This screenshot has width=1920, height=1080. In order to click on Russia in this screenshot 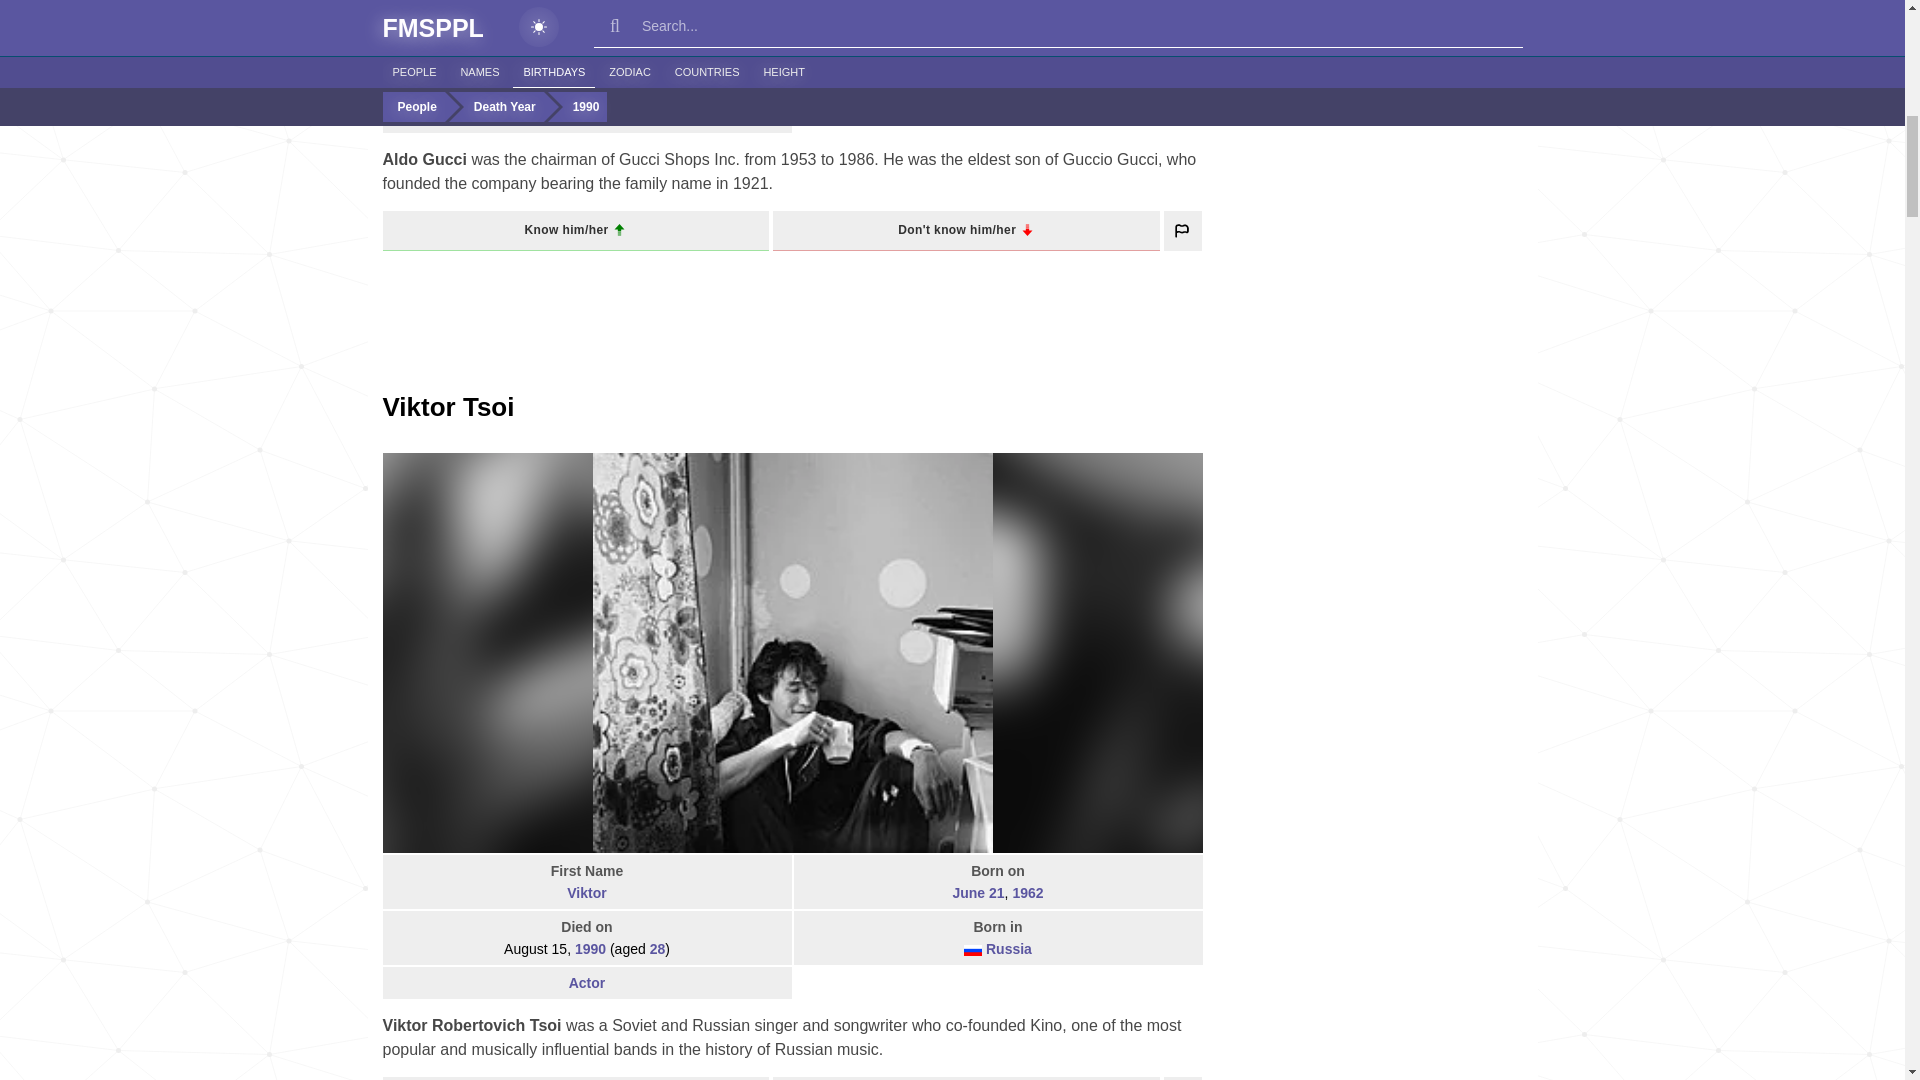, I will do `click(972, 950)`.